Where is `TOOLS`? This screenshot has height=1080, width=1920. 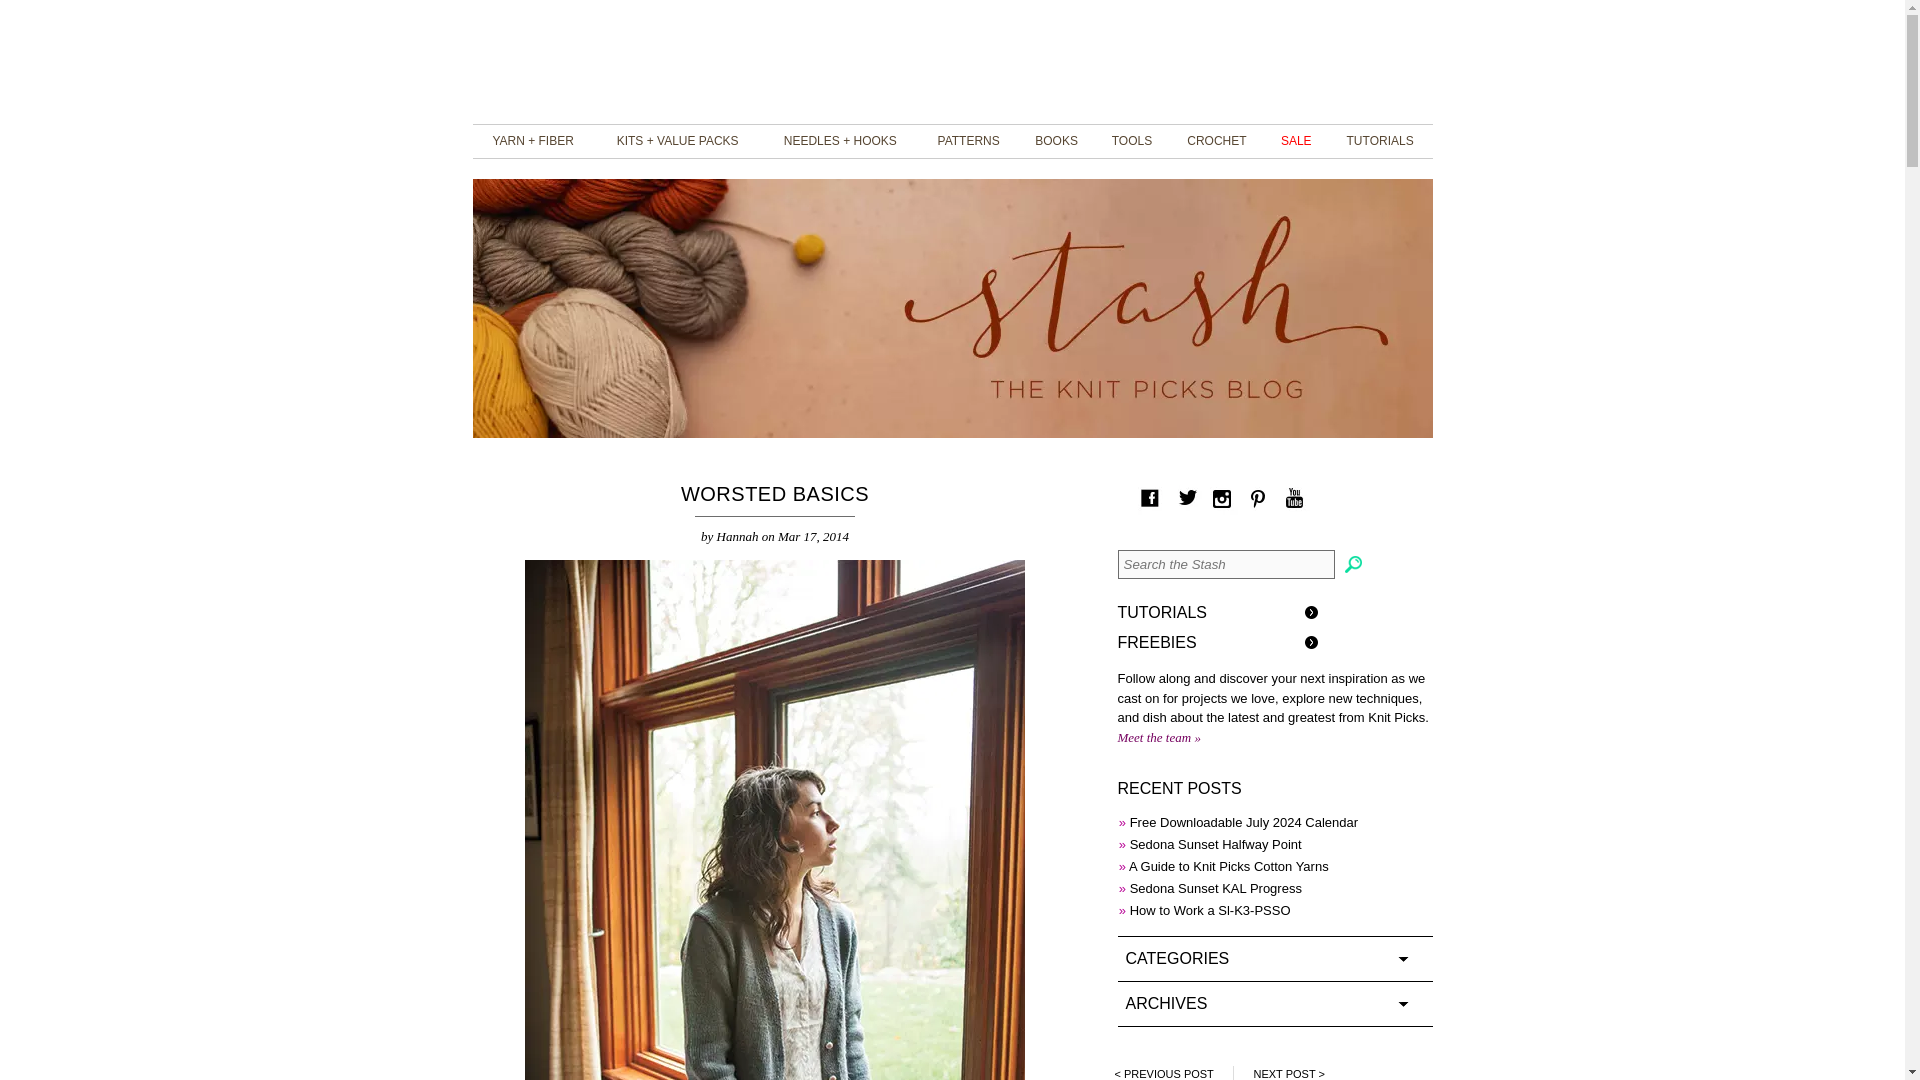
TOOLS is located at coordinates (1132, 142).